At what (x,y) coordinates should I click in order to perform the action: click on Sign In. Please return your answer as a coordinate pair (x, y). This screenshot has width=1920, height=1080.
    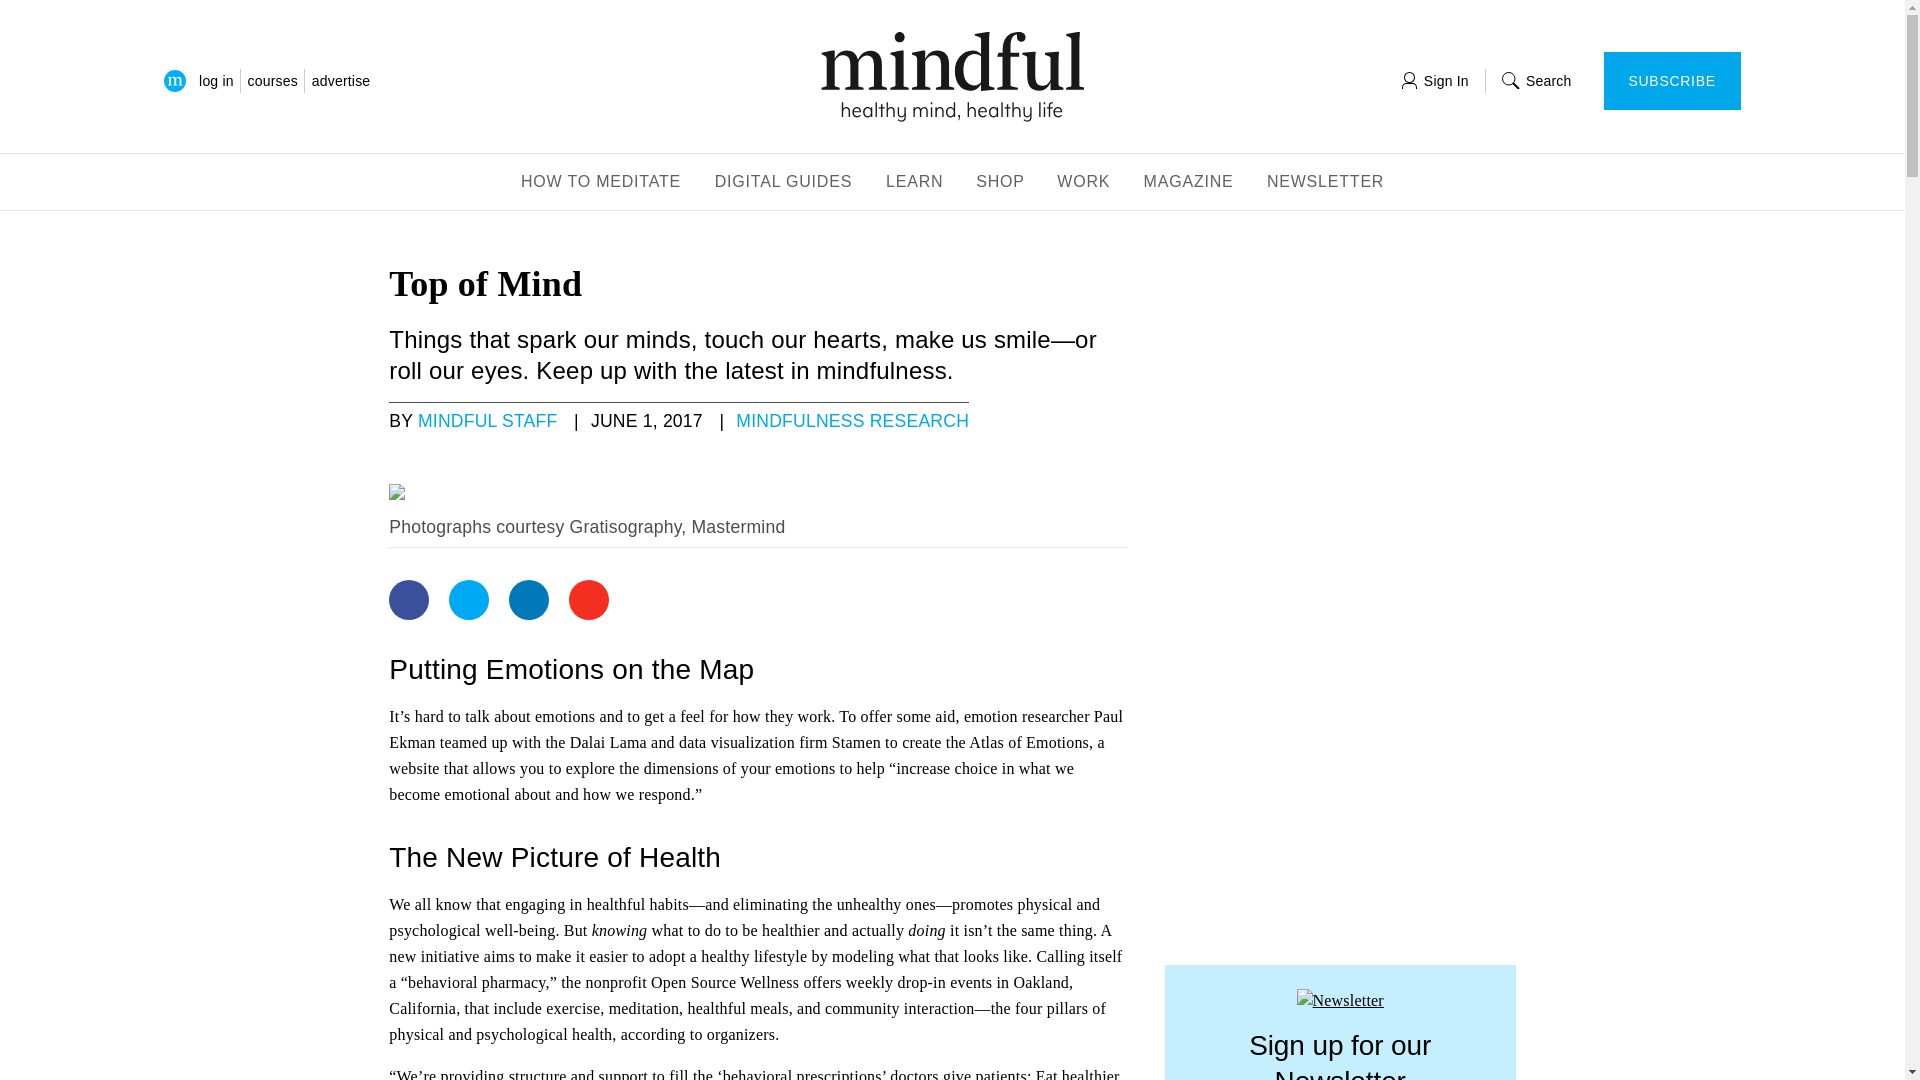
    Looking at the image, I should click on (1434, 80).